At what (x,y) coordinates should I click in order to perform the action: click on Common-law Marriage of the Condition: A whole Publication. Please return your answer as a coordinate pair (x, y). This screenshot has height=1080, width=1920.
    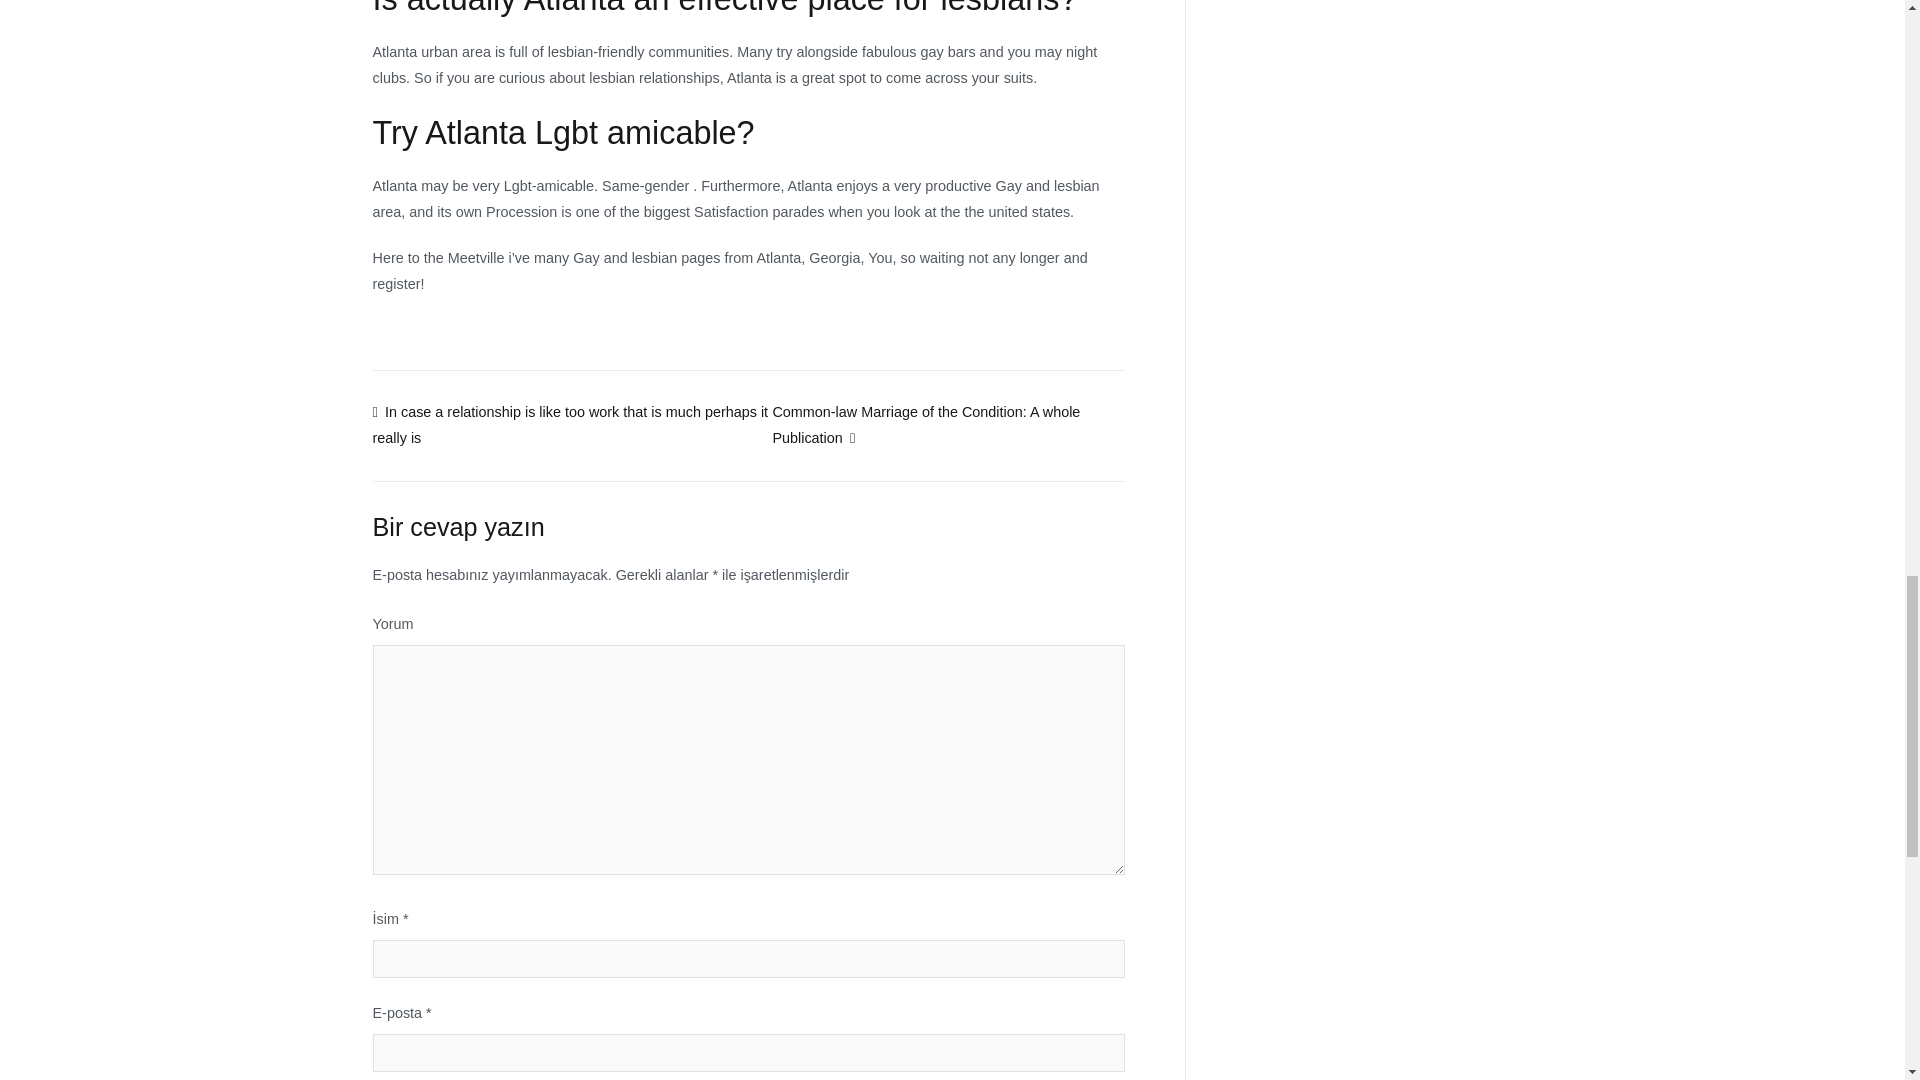
    Looking at the image, I should click on (925, 424).